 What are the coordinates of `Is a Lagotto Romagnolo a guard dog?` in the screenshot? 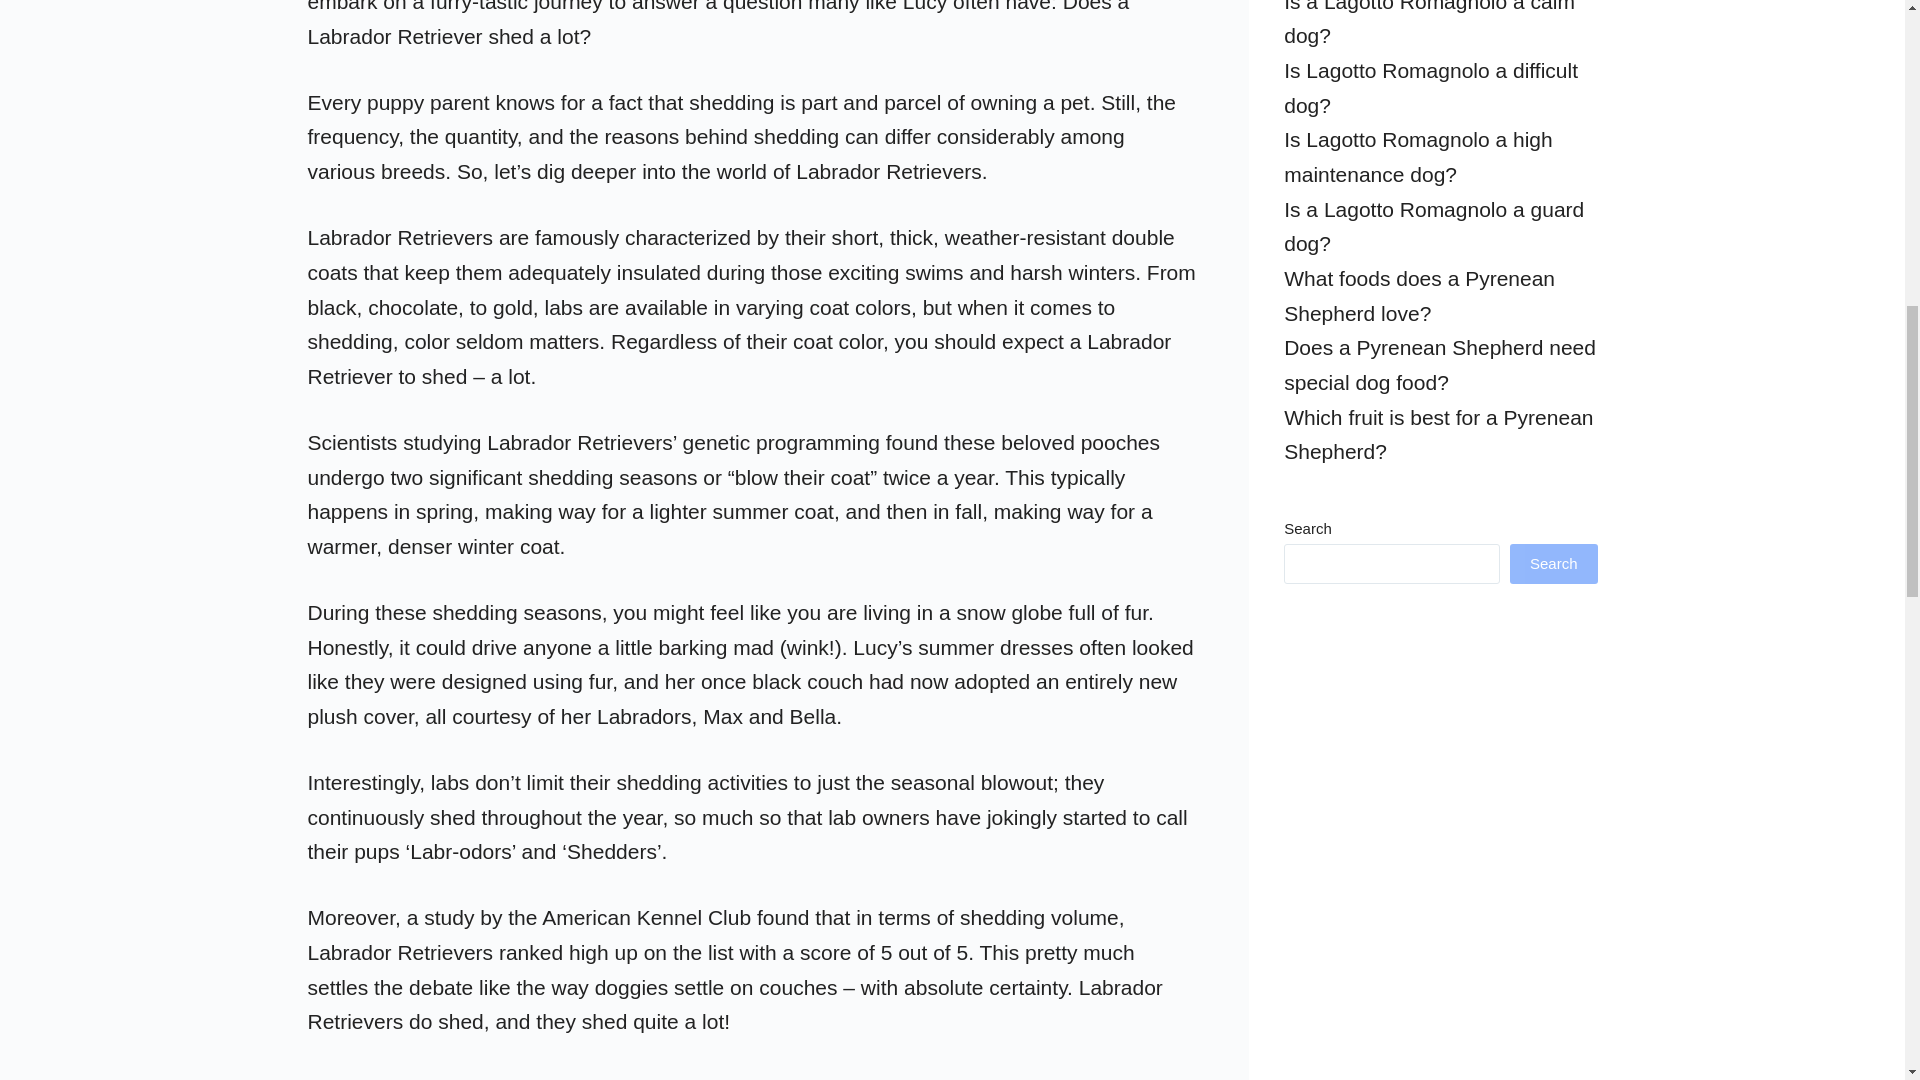 It's located at (1434, 226).